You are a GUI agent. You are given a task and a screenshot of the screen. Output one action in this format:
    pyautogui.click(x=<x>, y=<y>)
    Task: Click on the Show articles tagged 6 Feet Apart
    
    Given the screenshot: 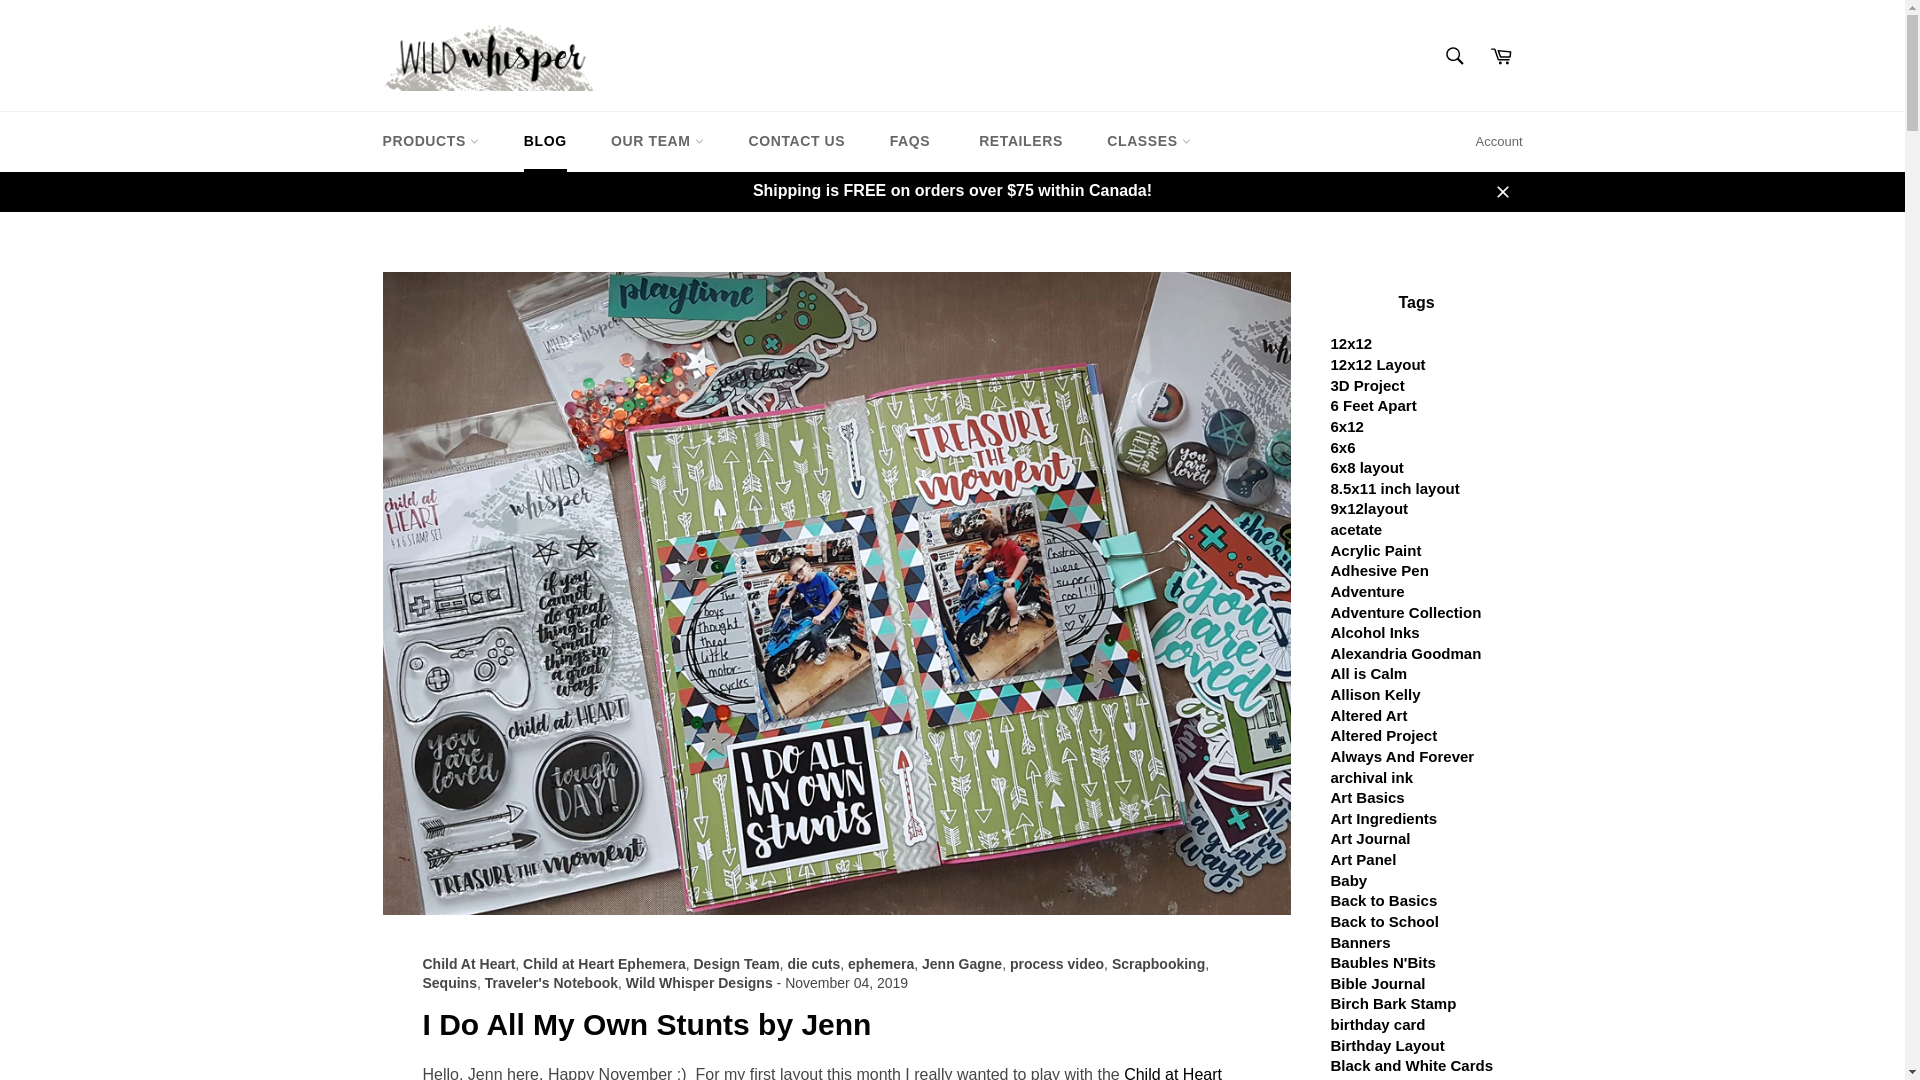 What is the action you would take?
    pyautogui.click(x=1373, y=405)
    